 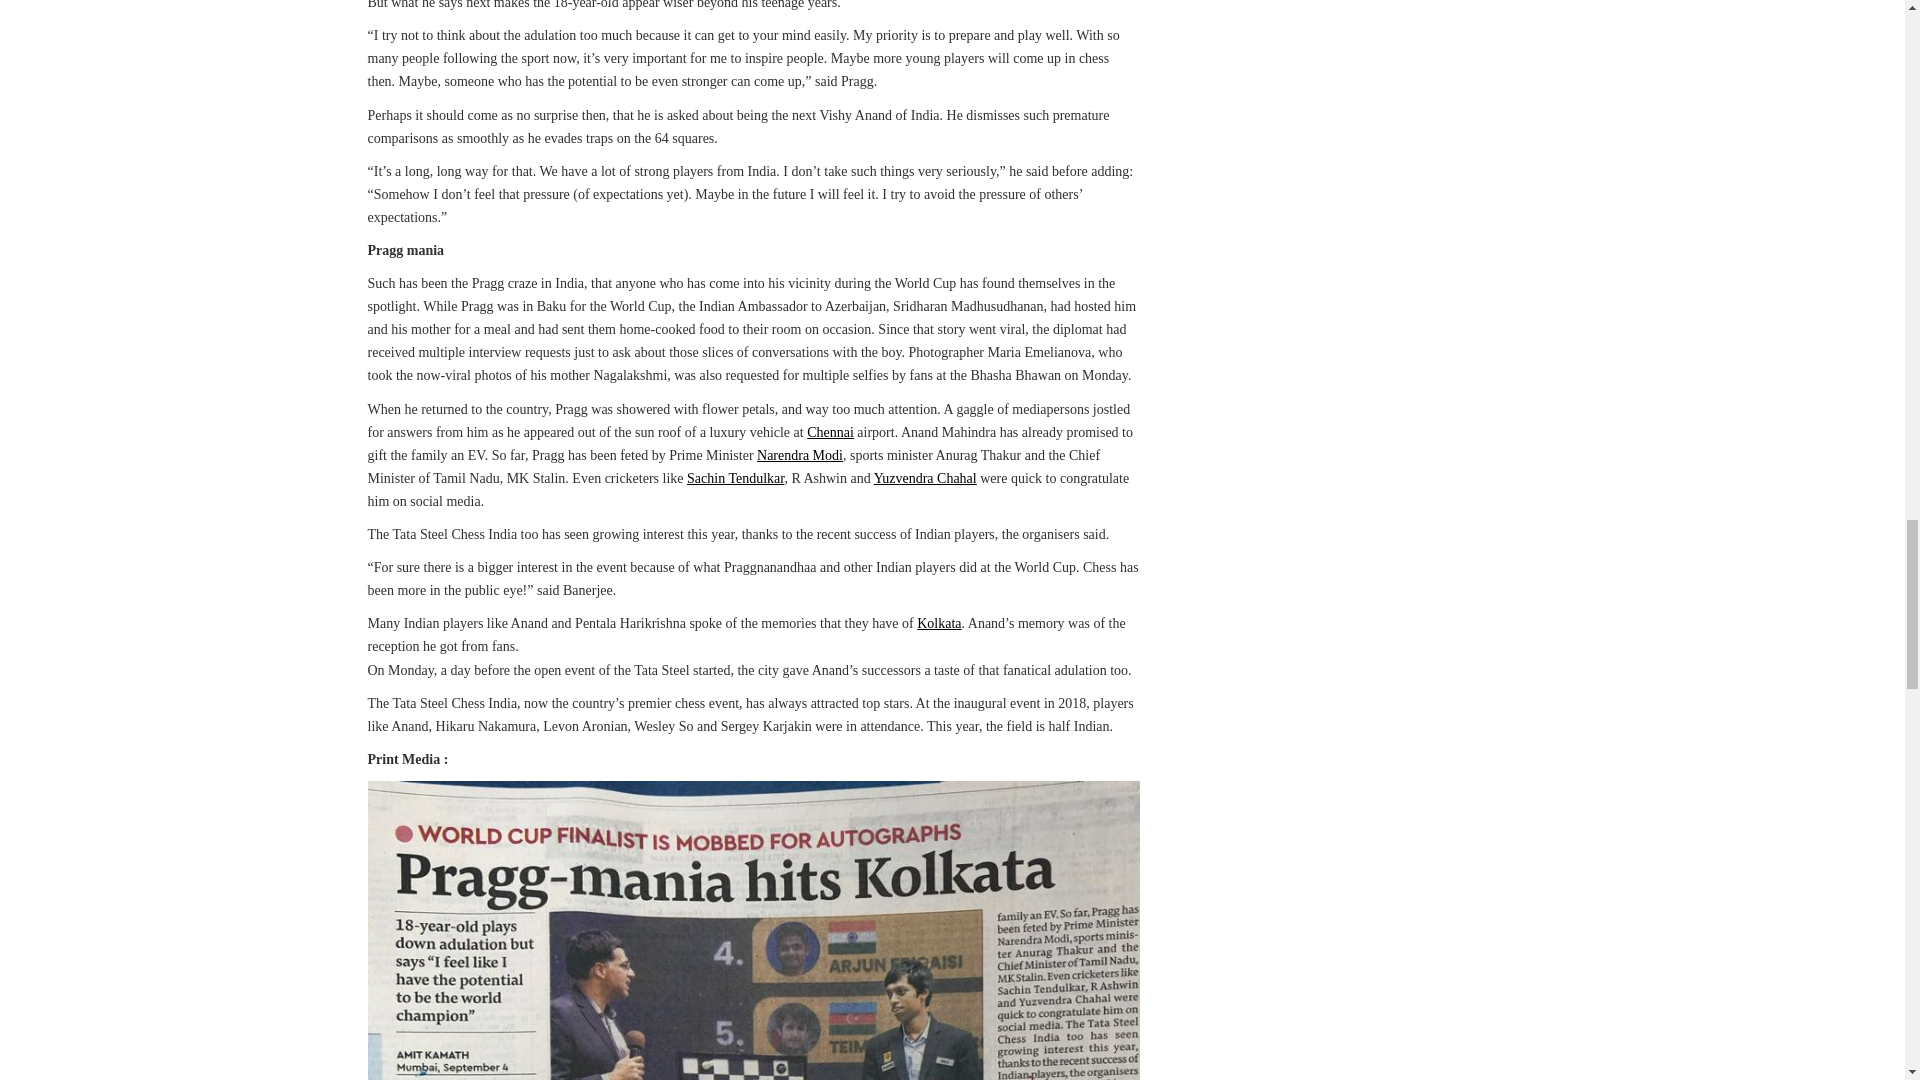 I want to click on Chennai, so click(x=830, y=432).